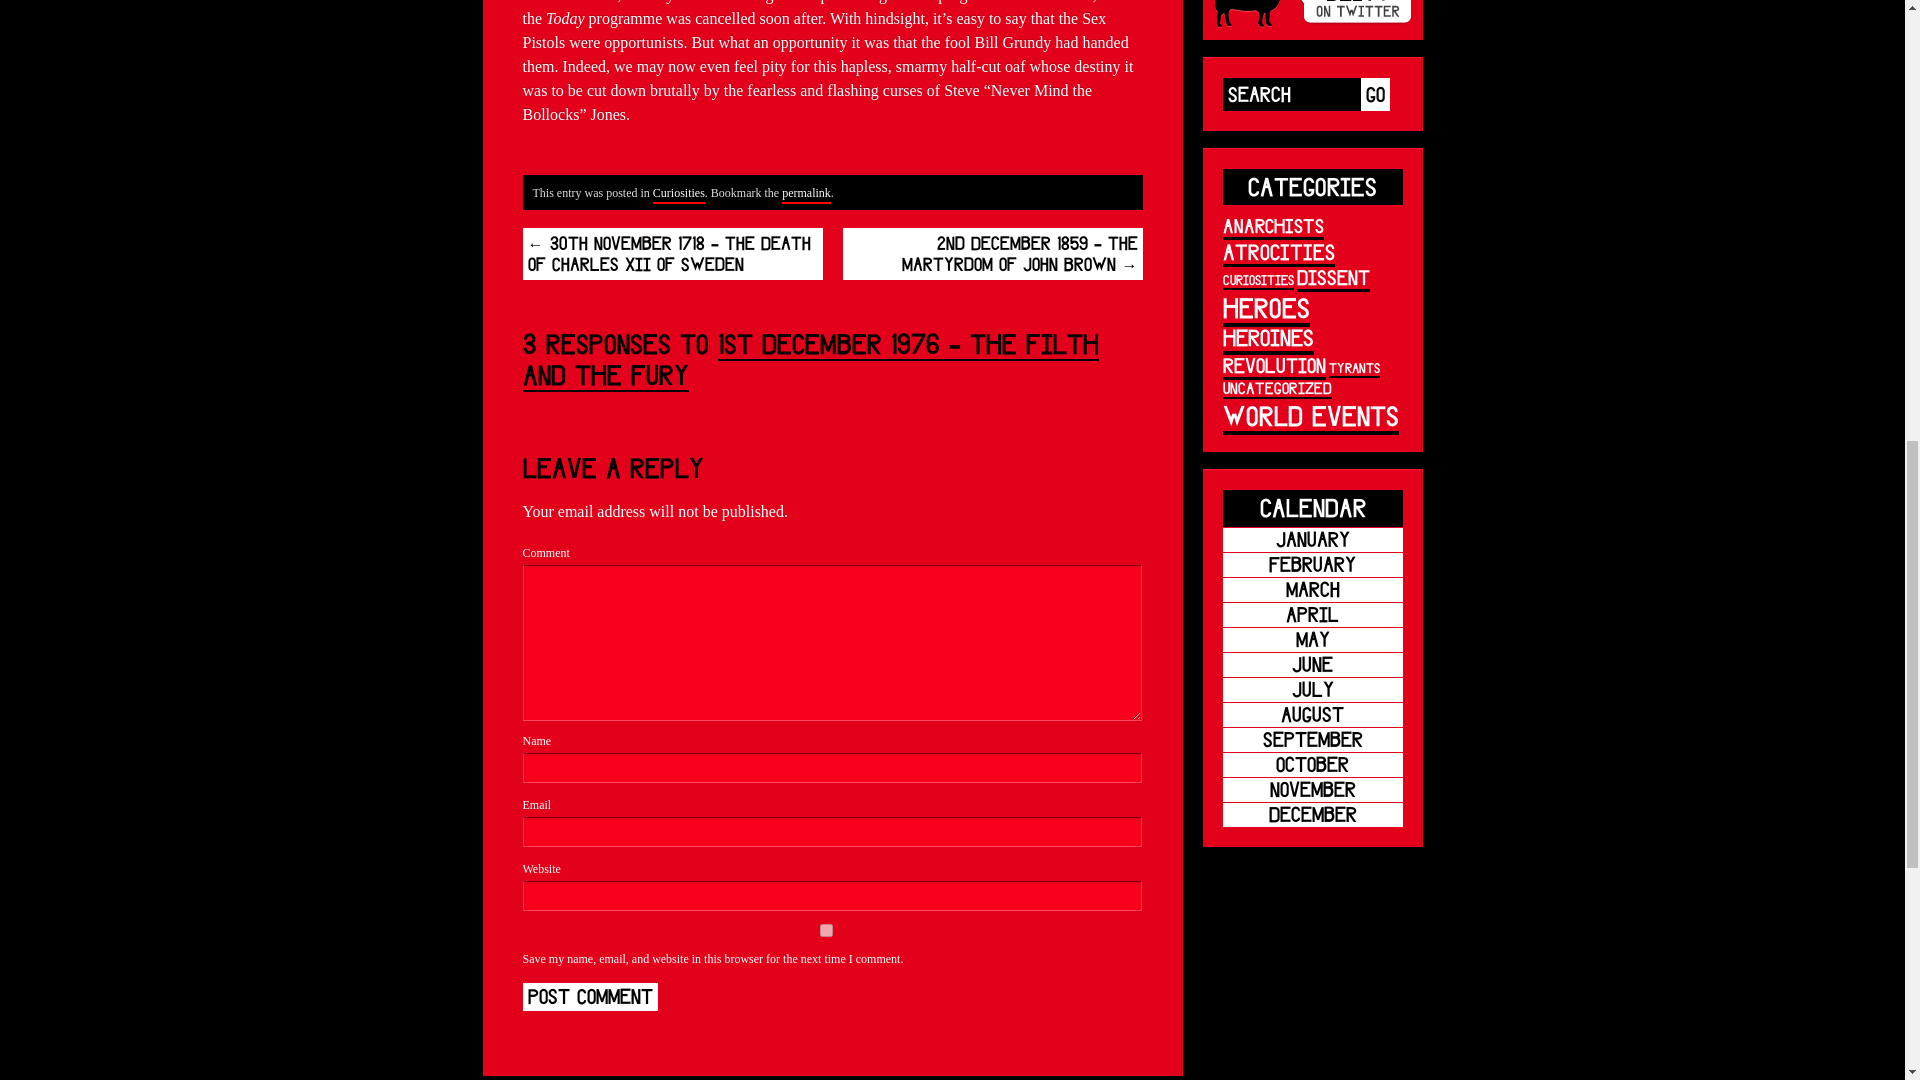  I want to click on Post Comment, so click(589, 996).